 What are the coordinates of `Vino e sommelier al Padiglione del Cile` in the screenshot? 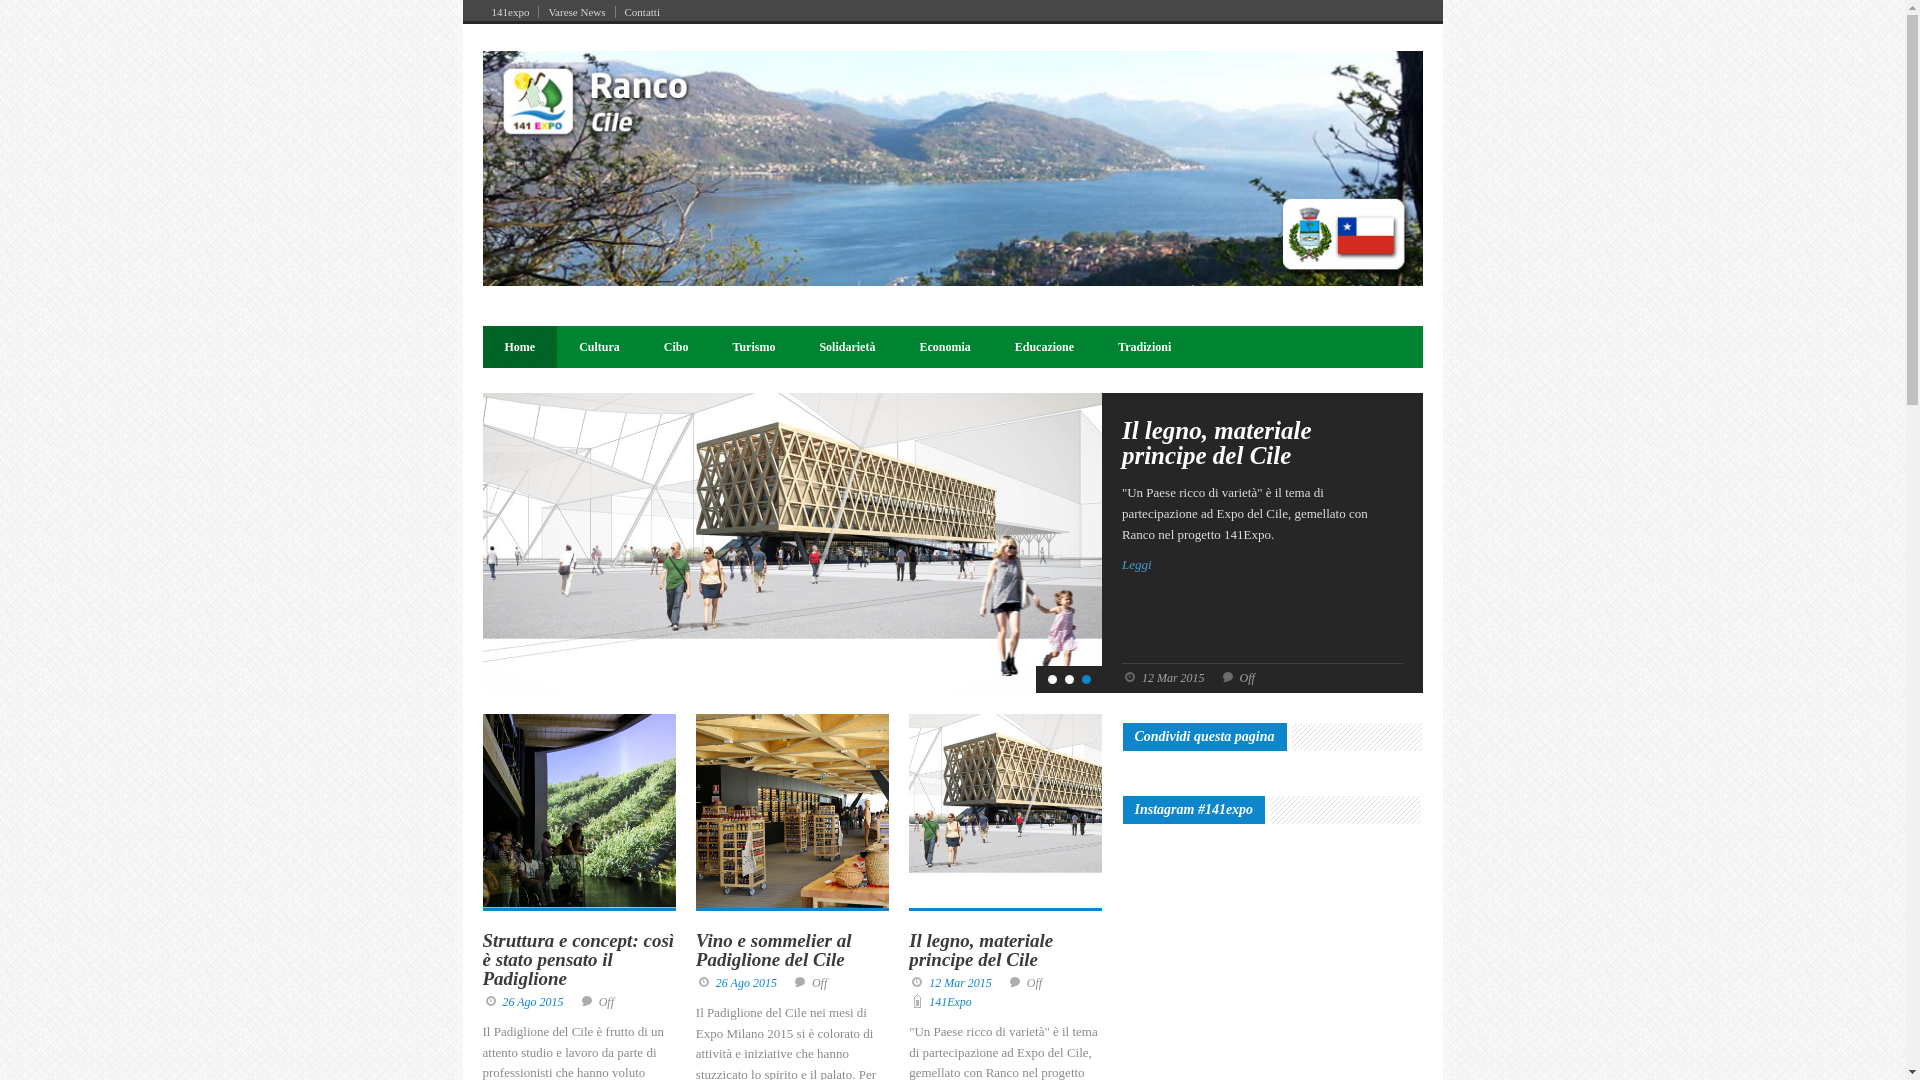 It's located at (774, 950).